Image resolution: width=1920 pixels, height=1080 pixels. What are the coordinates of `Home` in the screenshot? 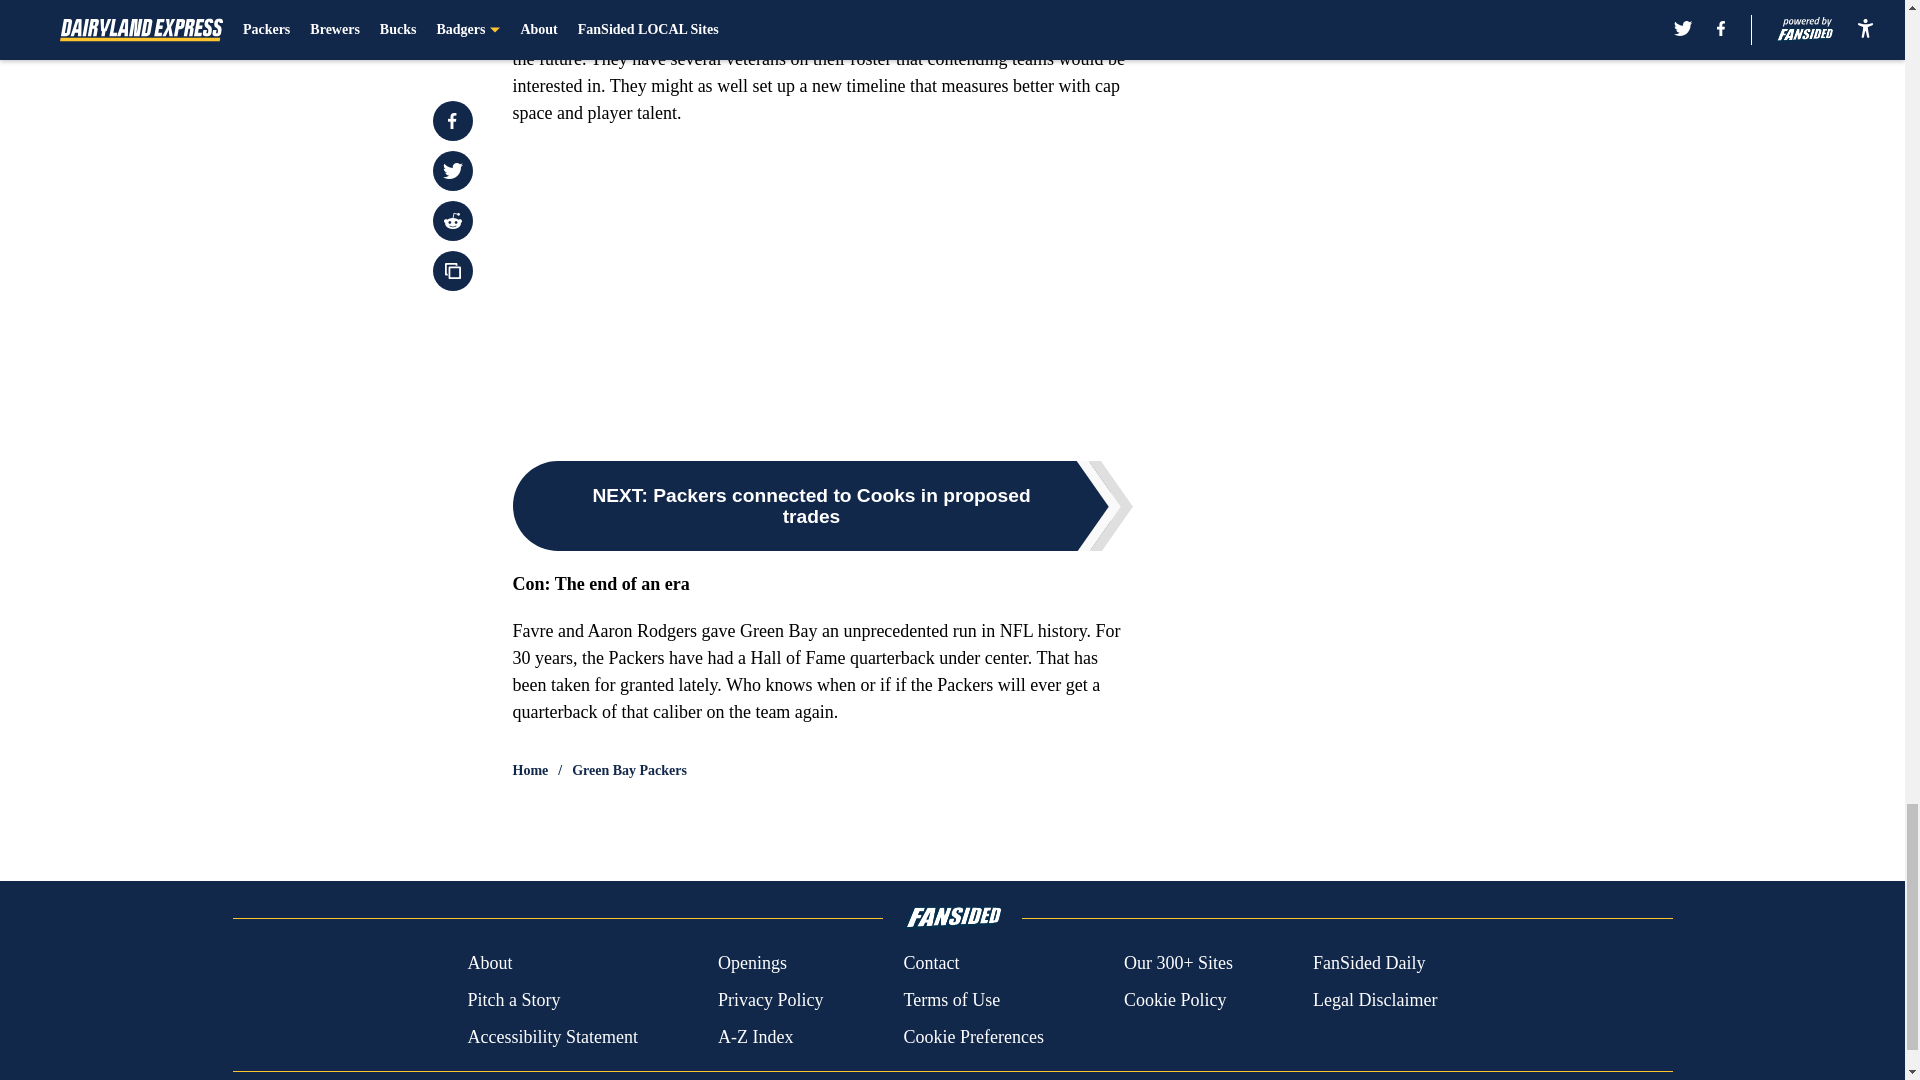 It's located at (530, 770).